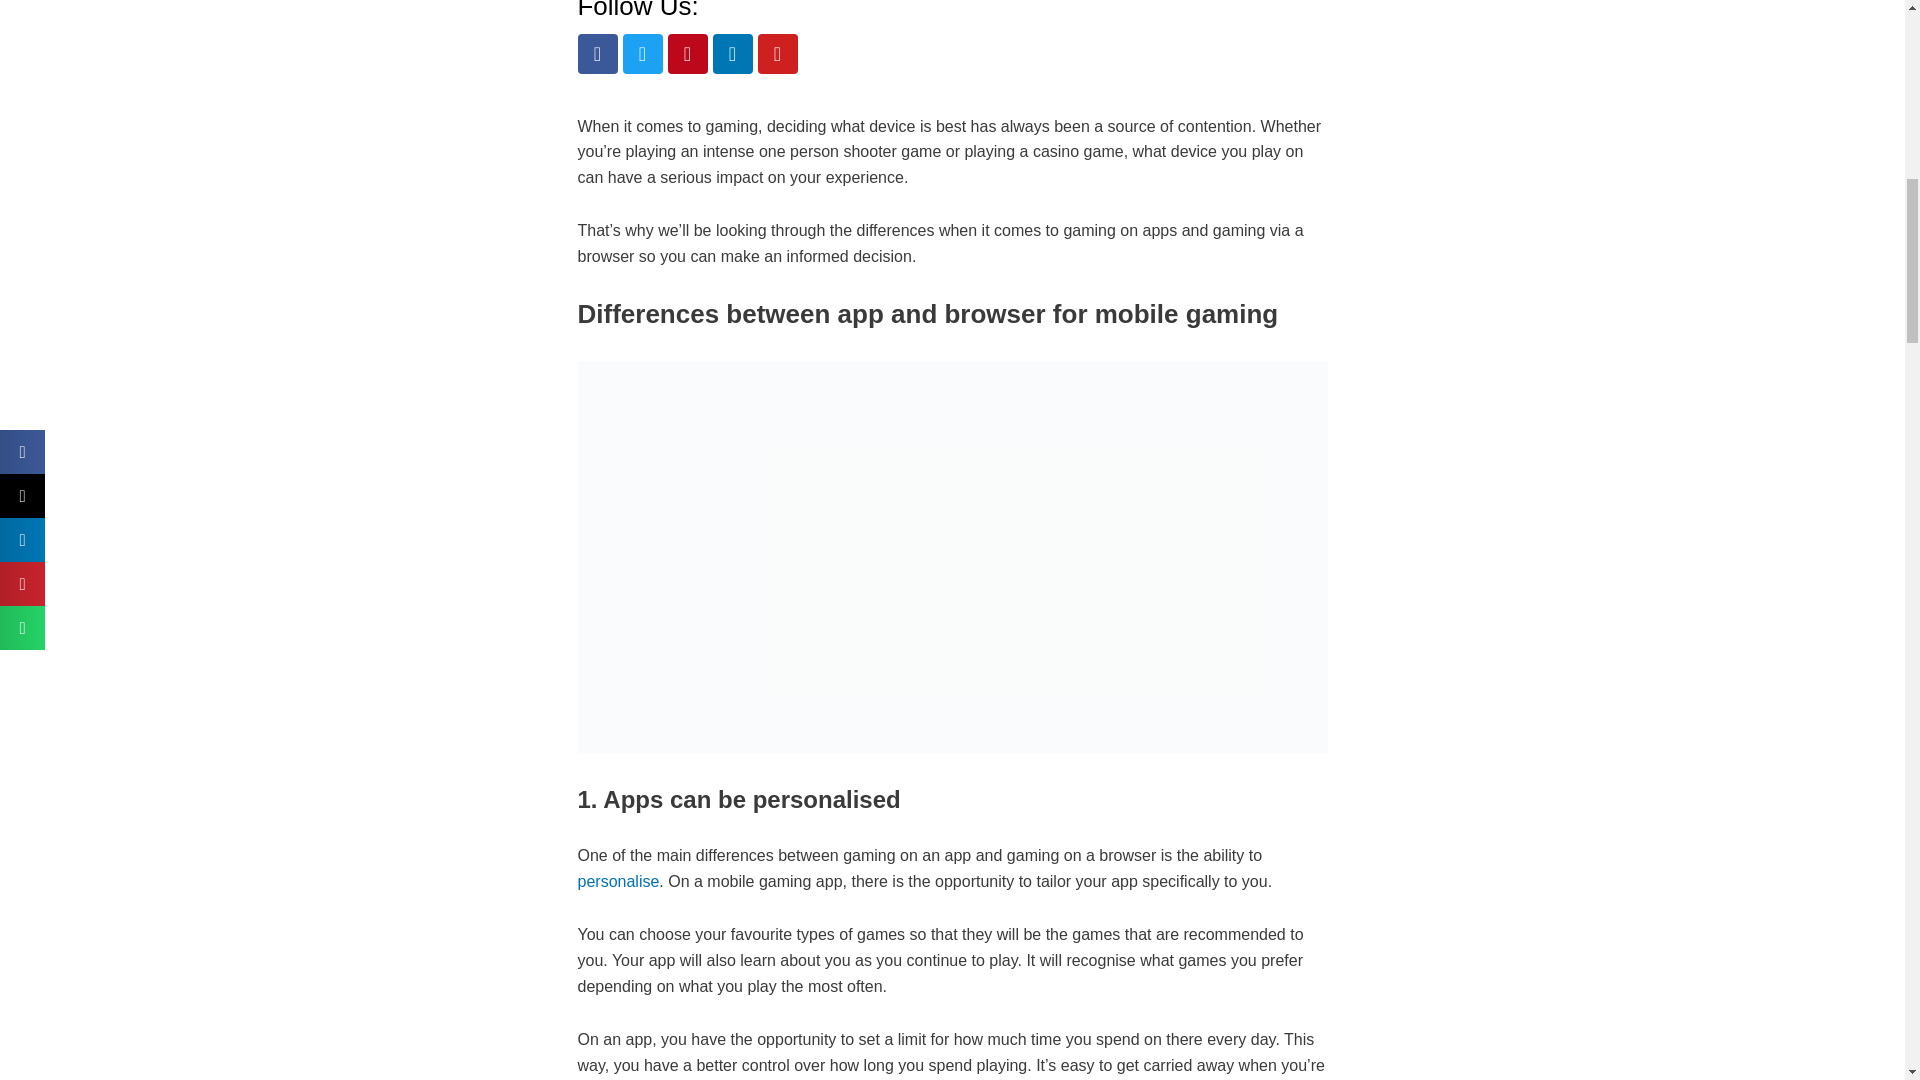  I want to click on Twitter, so click(642, 54).